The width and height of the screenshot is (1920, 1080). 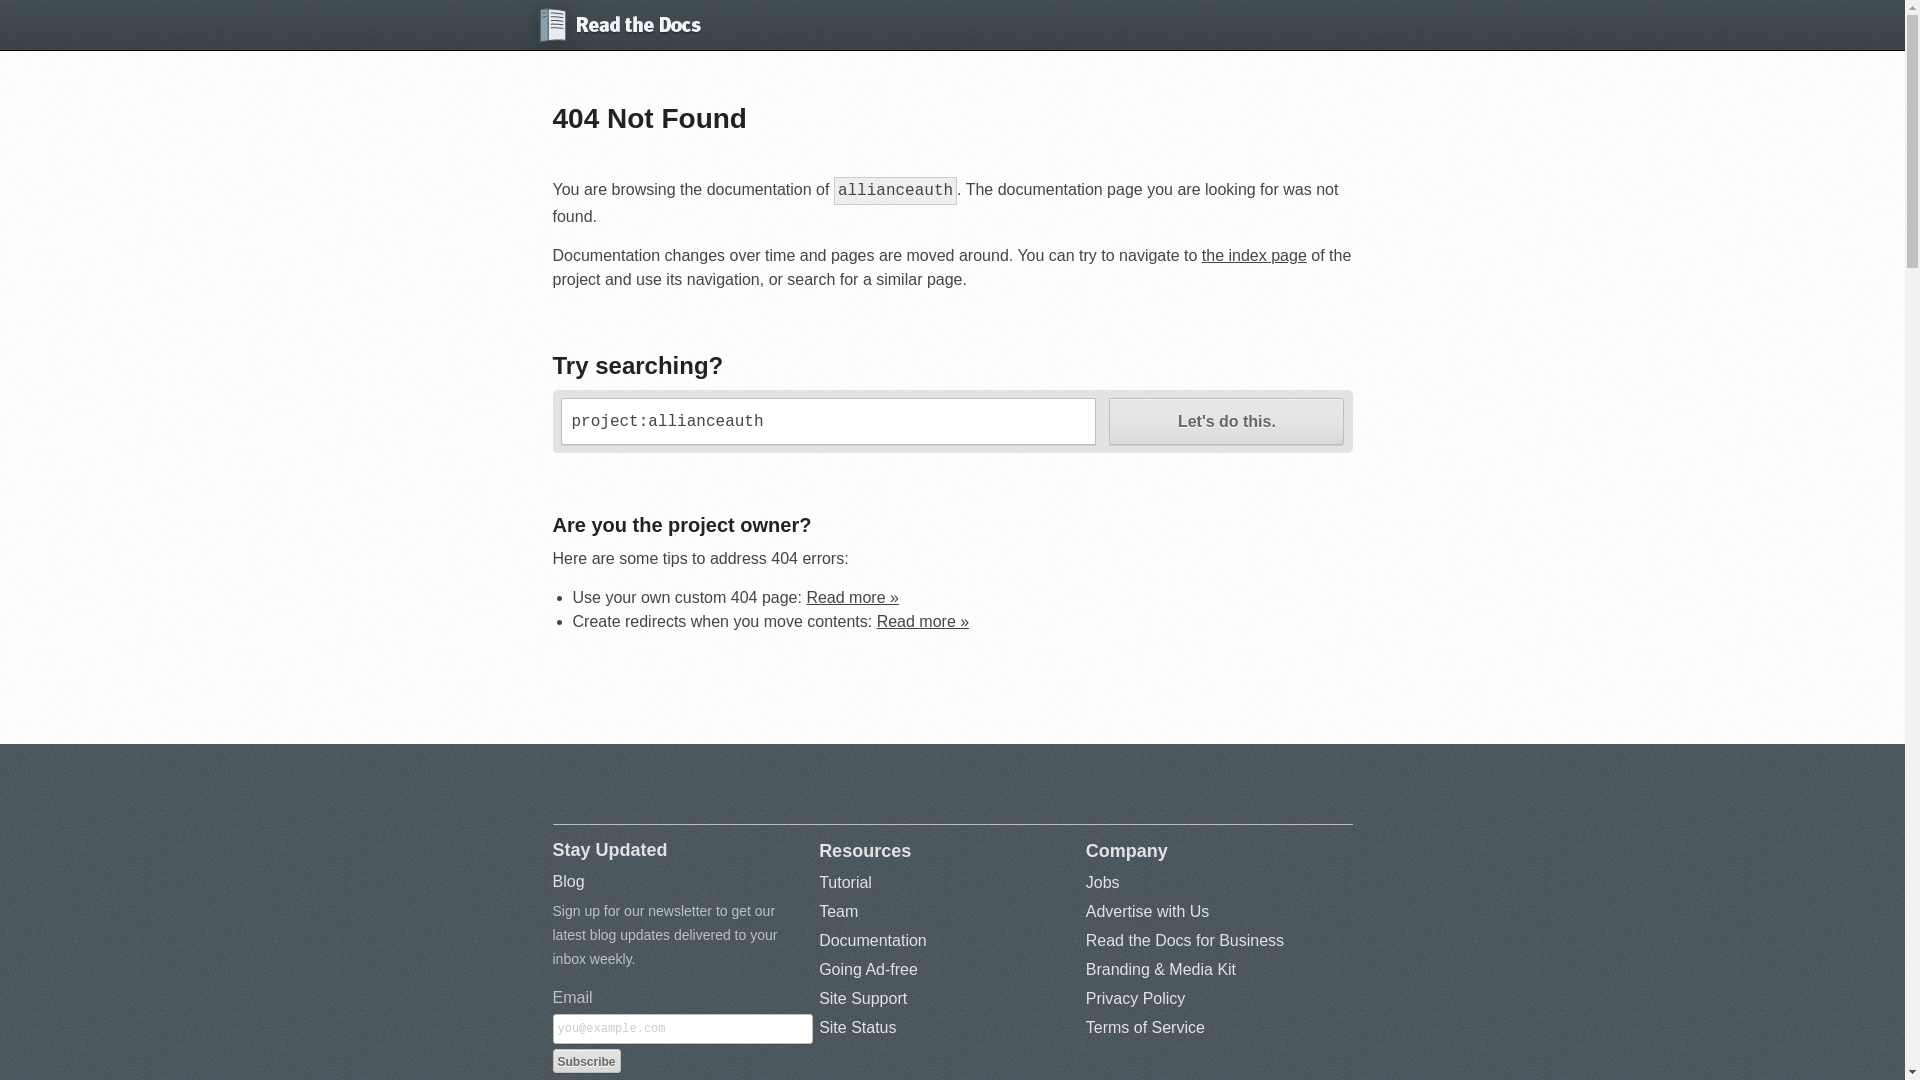 What do you see at coordinates (868, 970) in the screenshot?
I see `Going Ad-free` at bounding box center [868, 970].